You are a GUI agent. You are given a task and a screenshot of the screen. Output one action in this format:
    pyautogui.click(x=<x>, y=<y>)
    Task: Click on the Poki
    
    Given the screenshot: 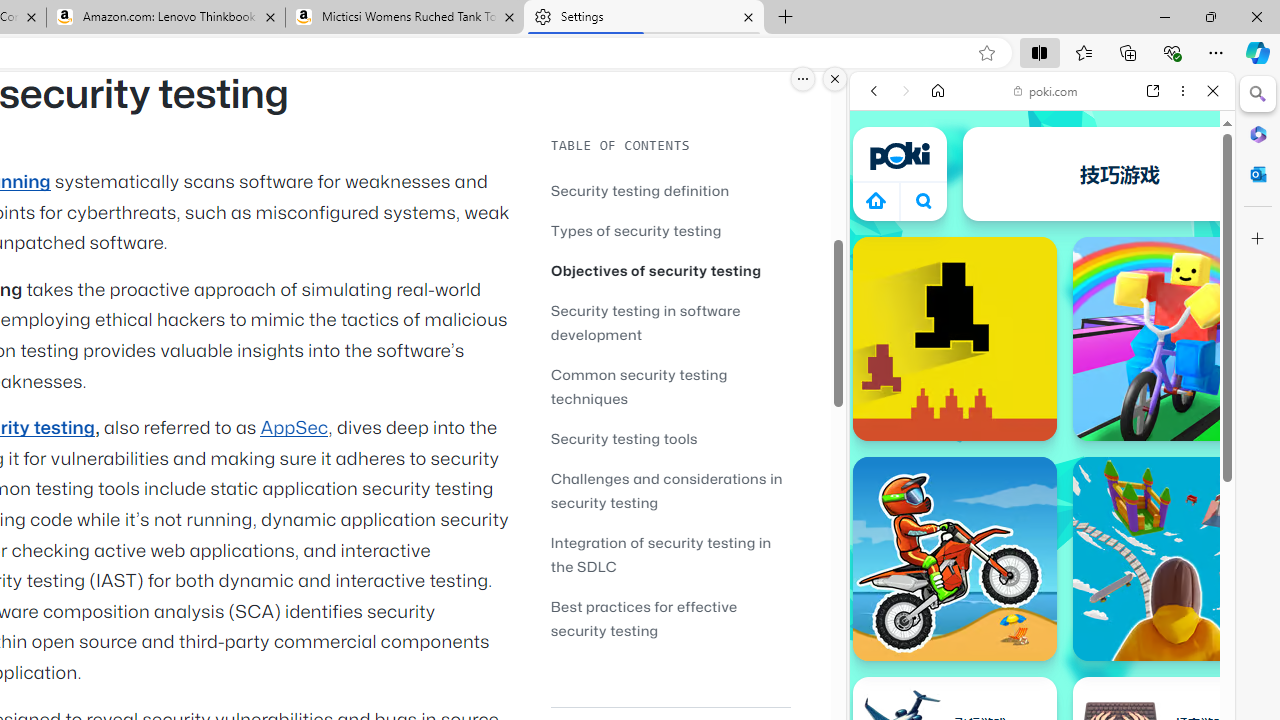 What is the action you would take?
    pyautogui.click(x=1034, y=288)
    